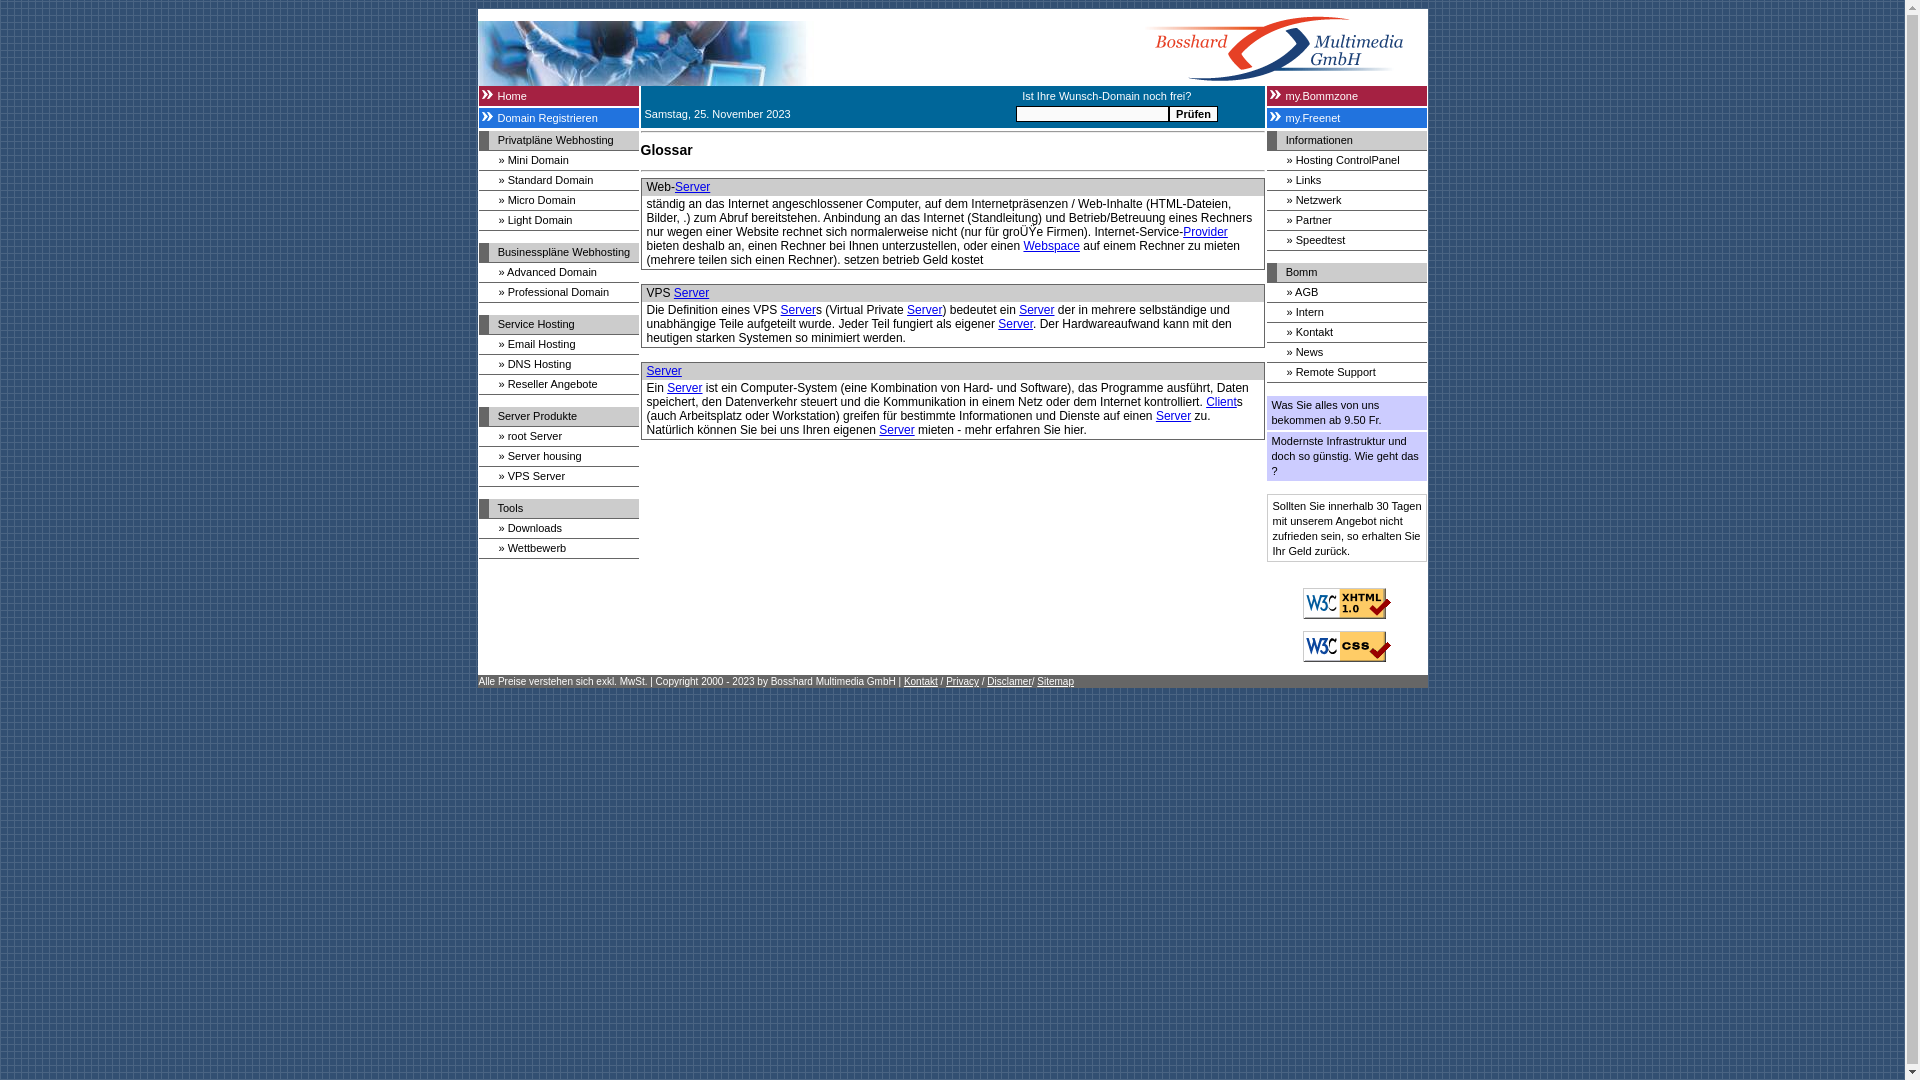  I want to click on Server, so click(1036, 310).